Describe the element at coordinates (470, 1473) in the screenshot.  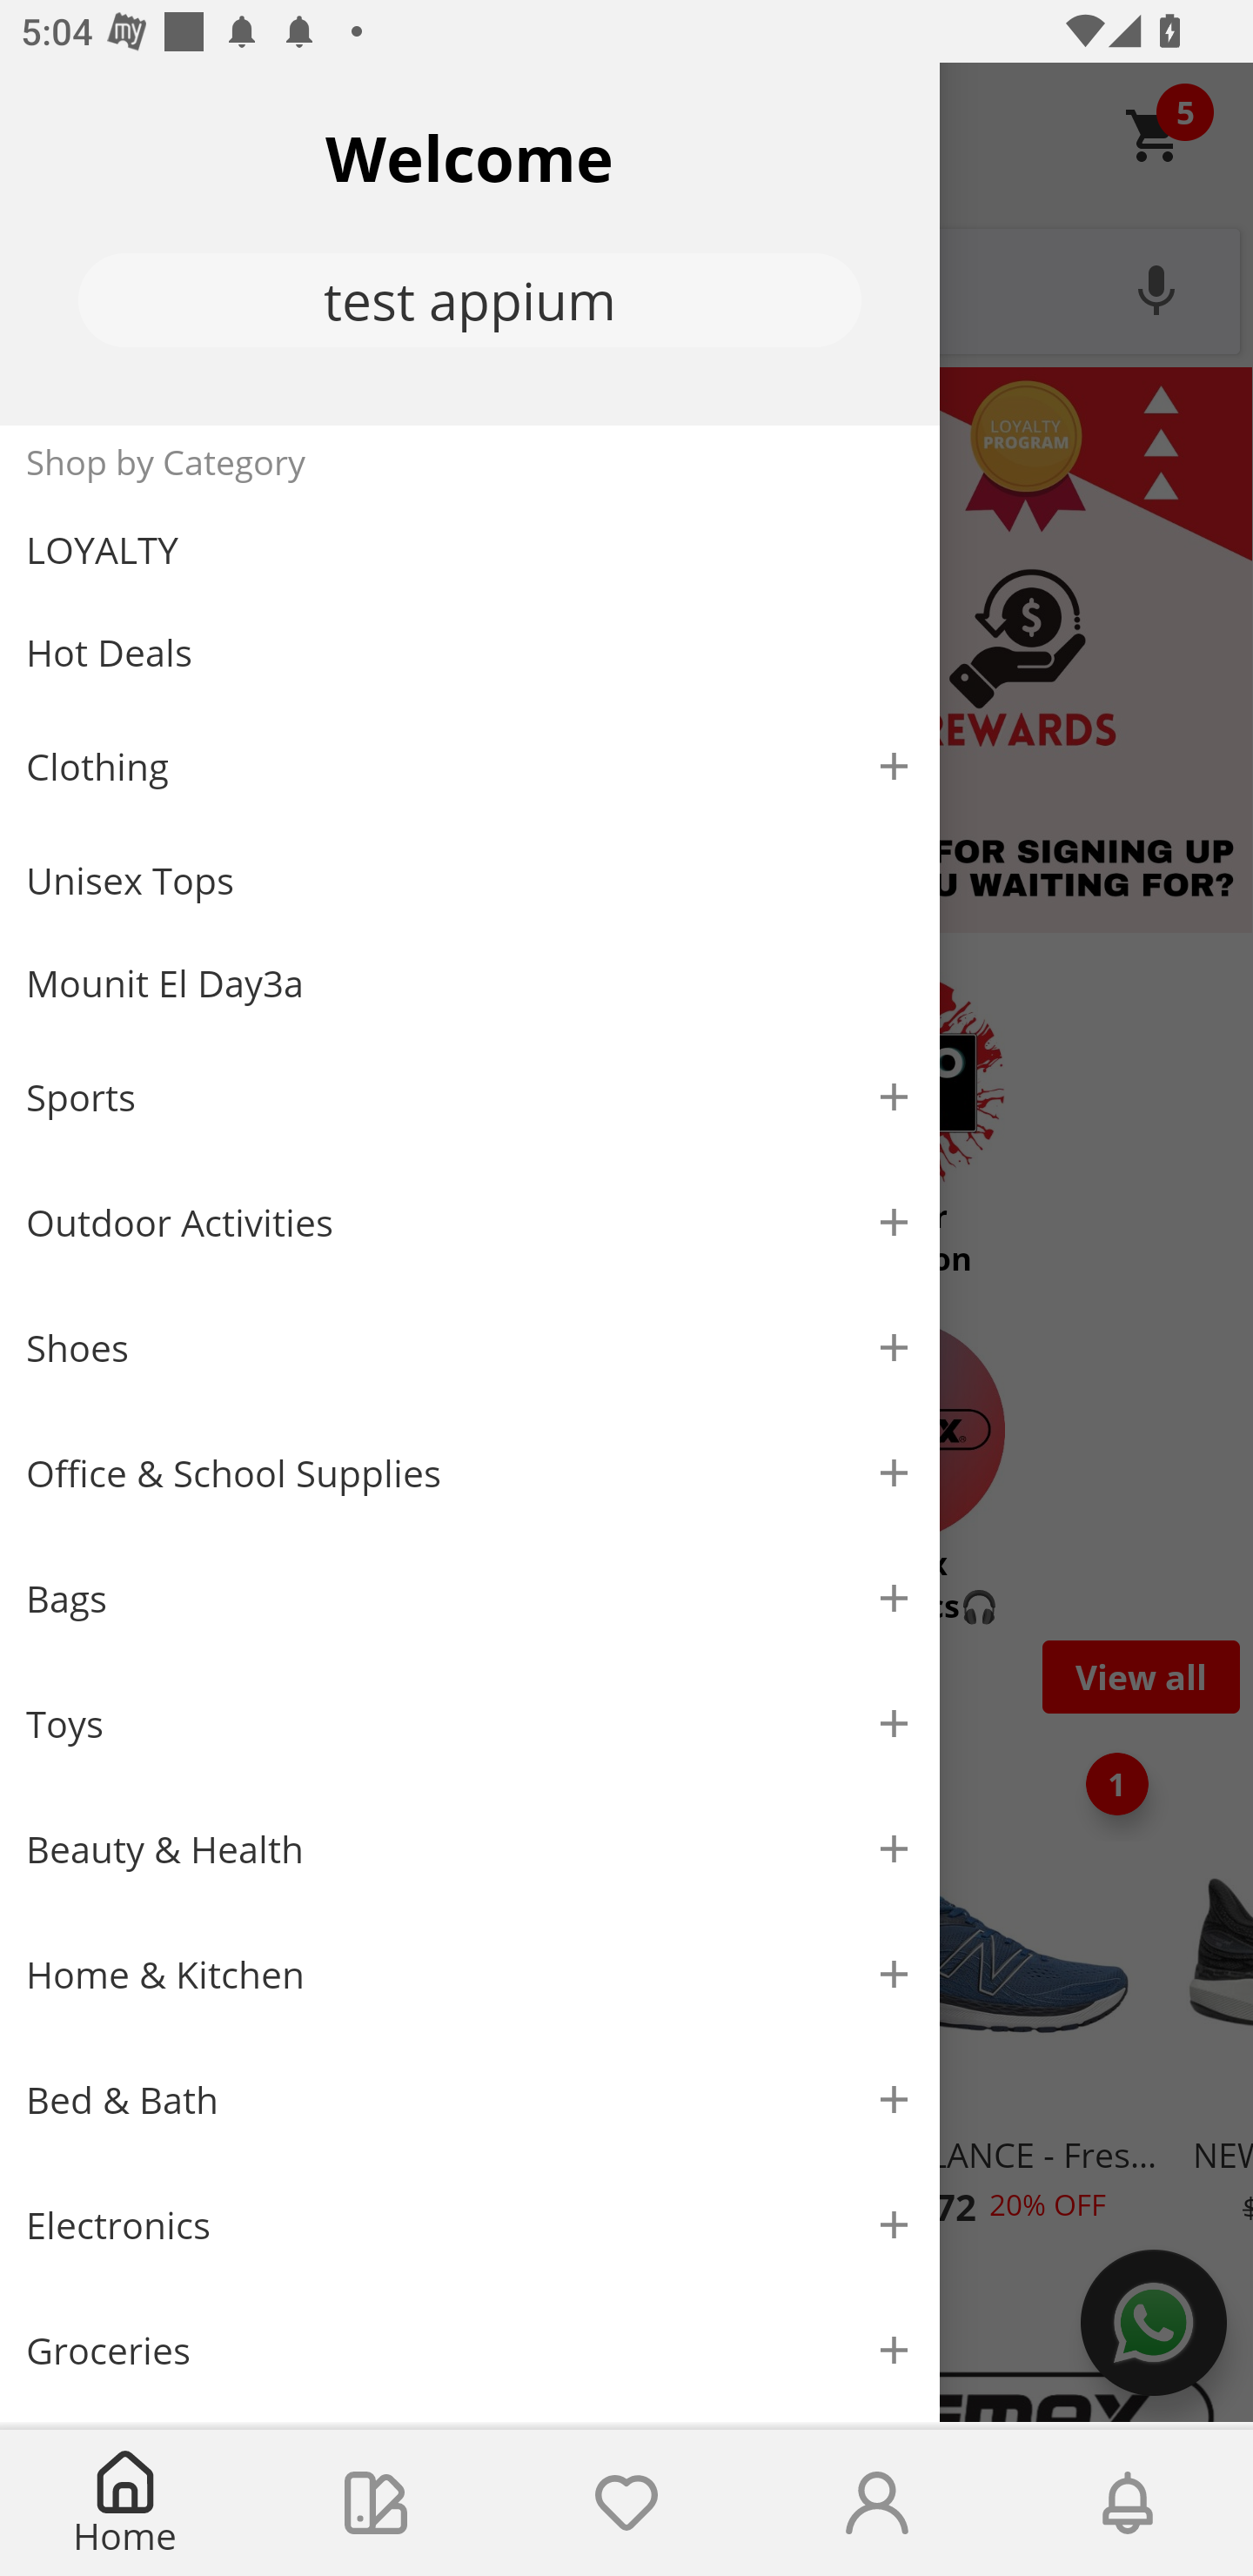
I see `Office & School Supplies` at that location.